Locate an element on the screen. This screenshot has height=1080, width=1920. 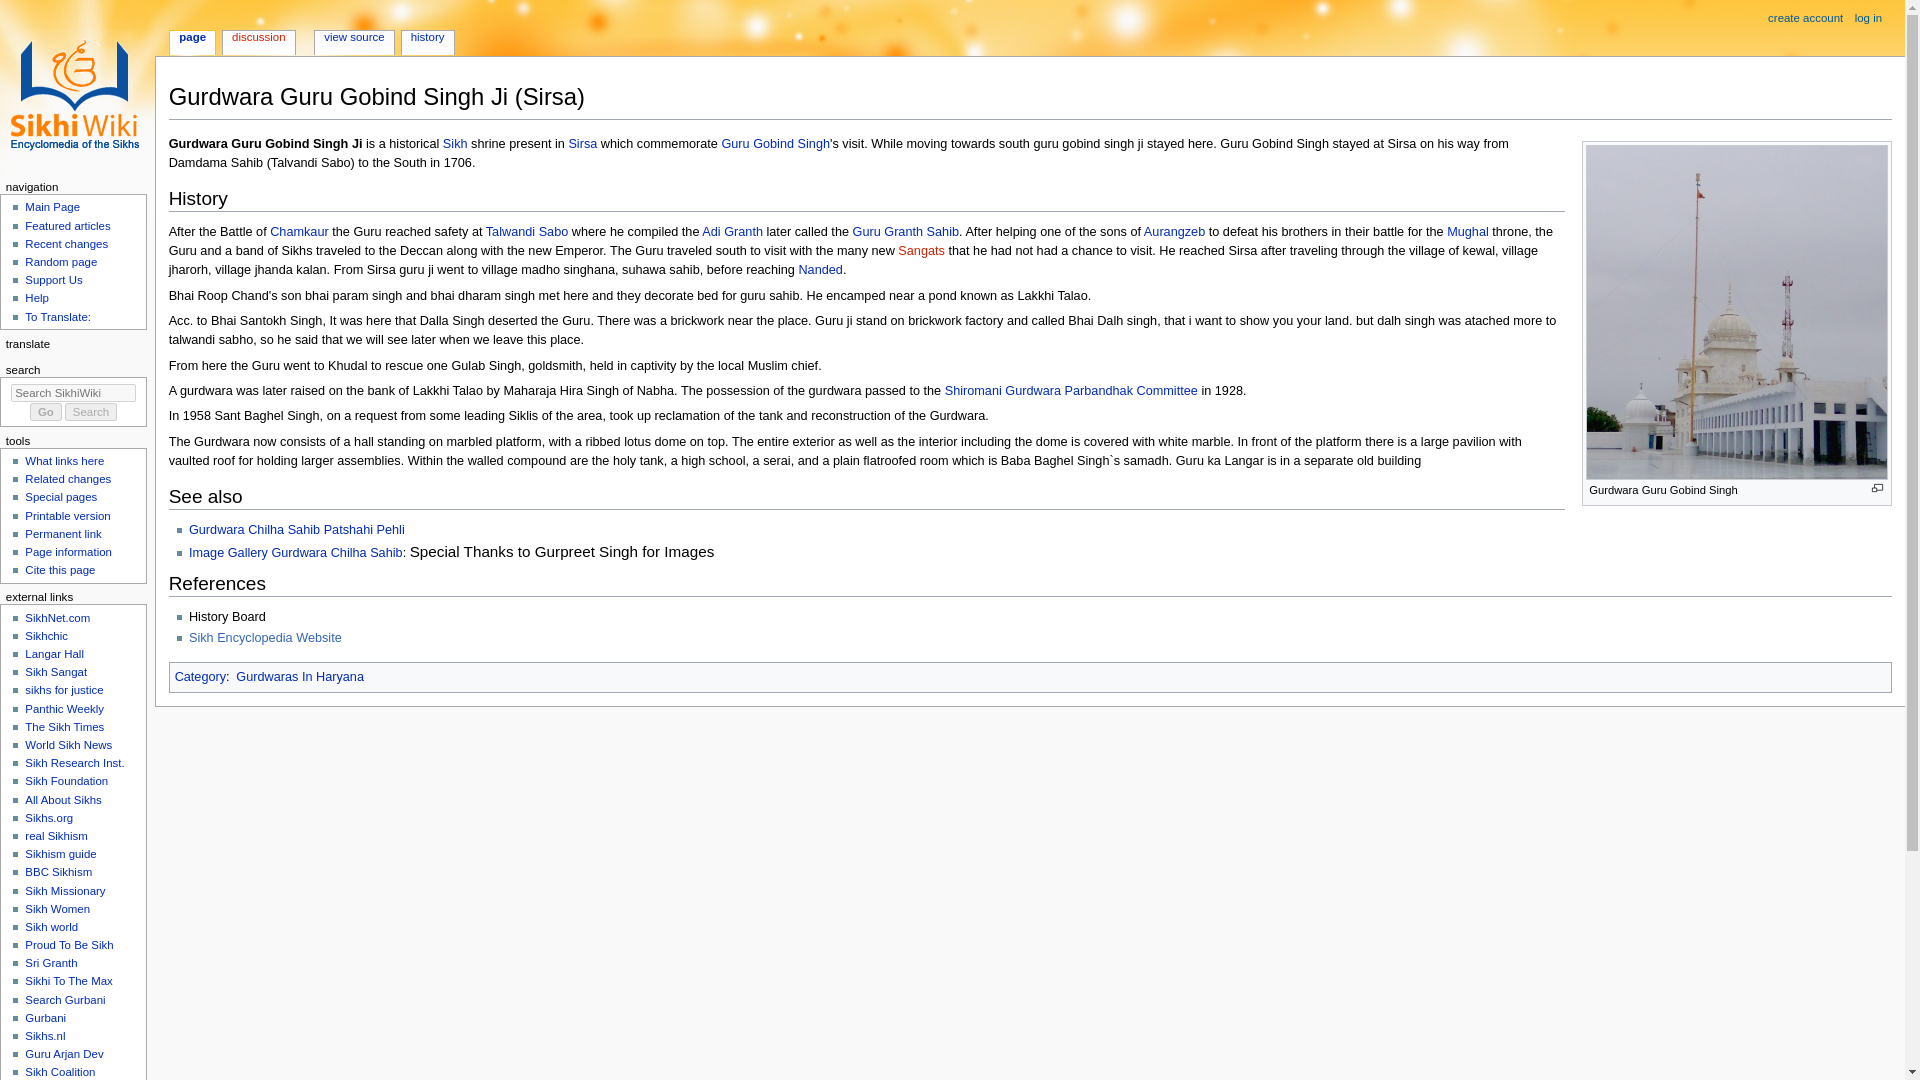
Gurdwara Chilha Sahib Patshahi Pehli is located at coordinates (296, 529).